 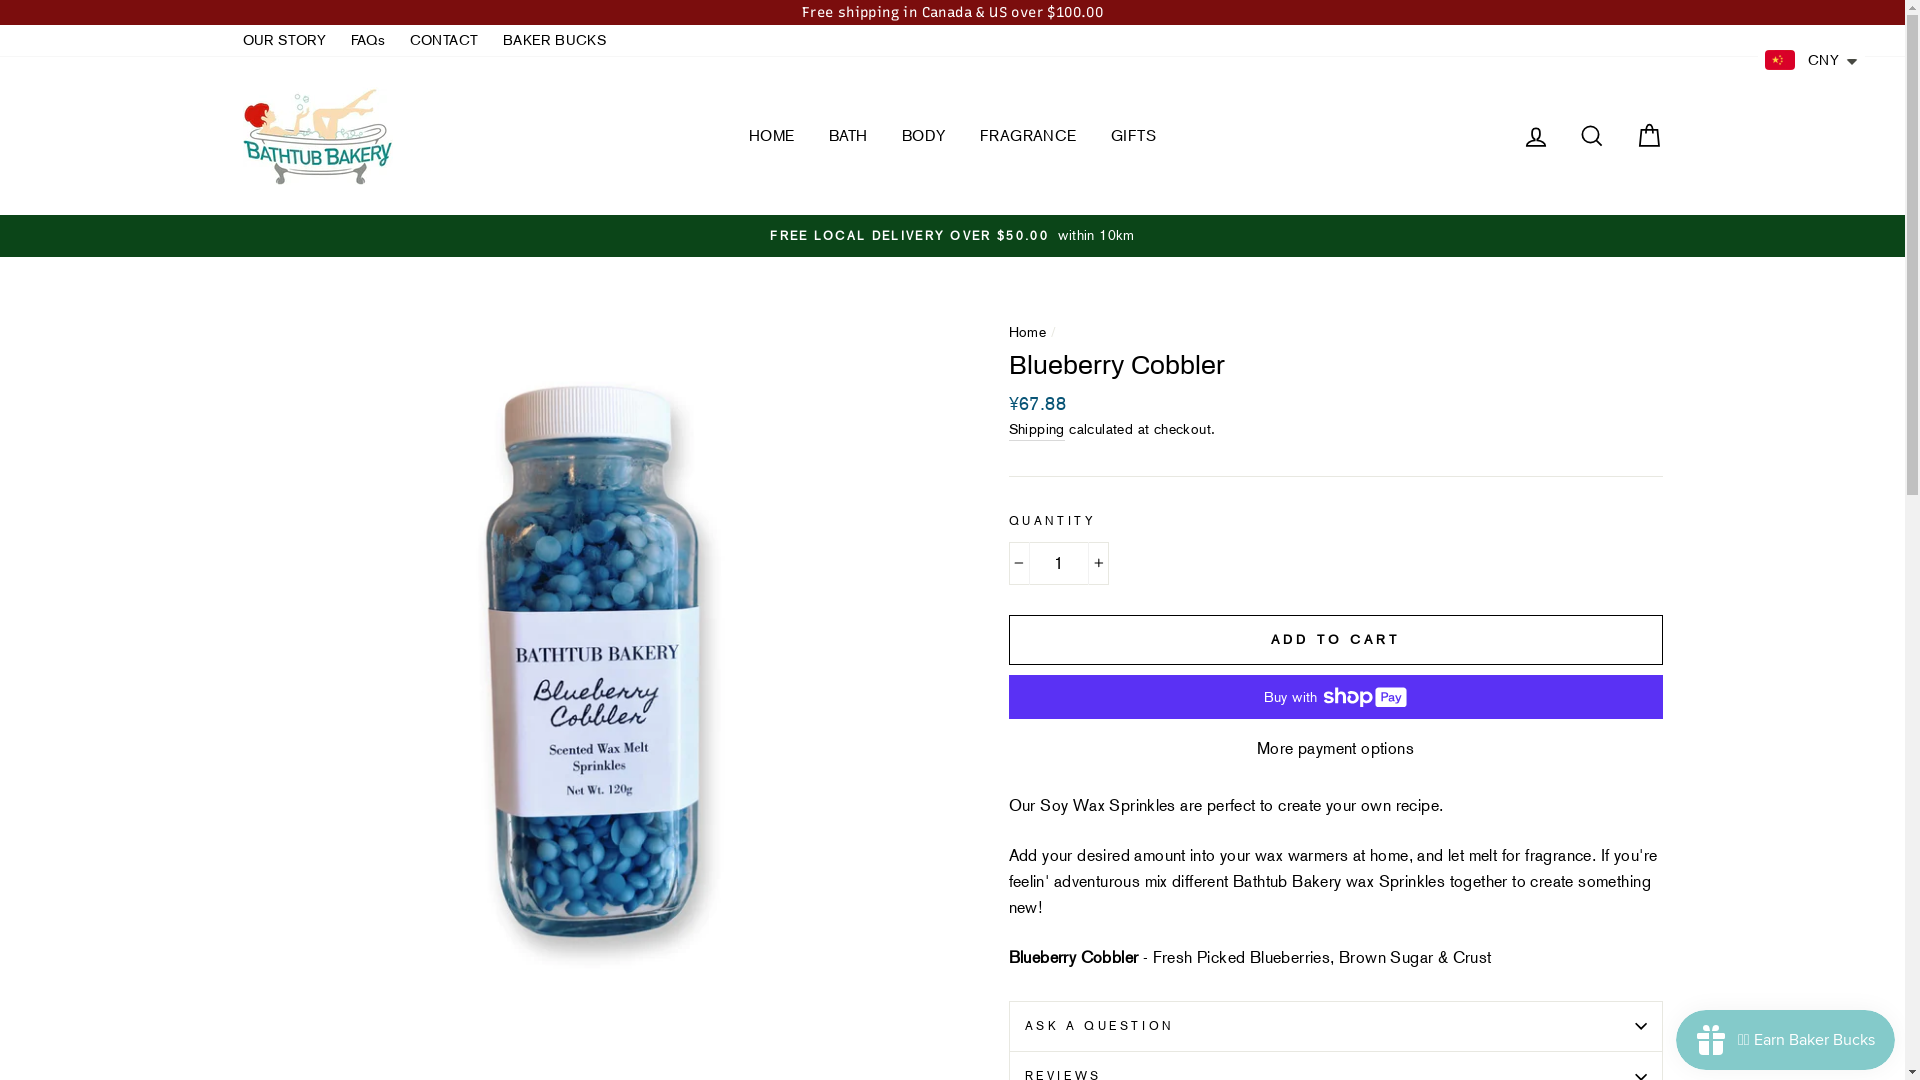 What do you see at coordinates (284, 41) in the screenshot?
I see `OUR STORY` at bounding box center [284, 41].